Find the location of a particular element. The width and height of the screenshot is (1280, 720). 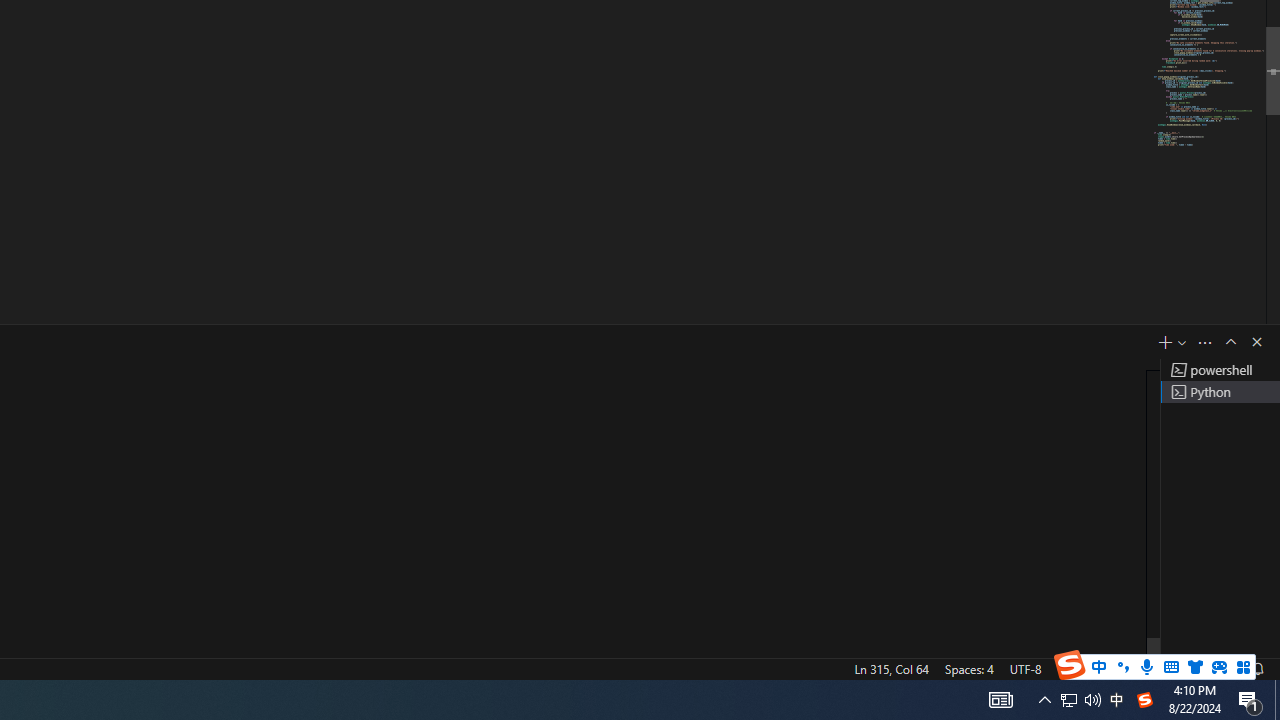

Subtle Reference is located at coordinates (1130, 83).